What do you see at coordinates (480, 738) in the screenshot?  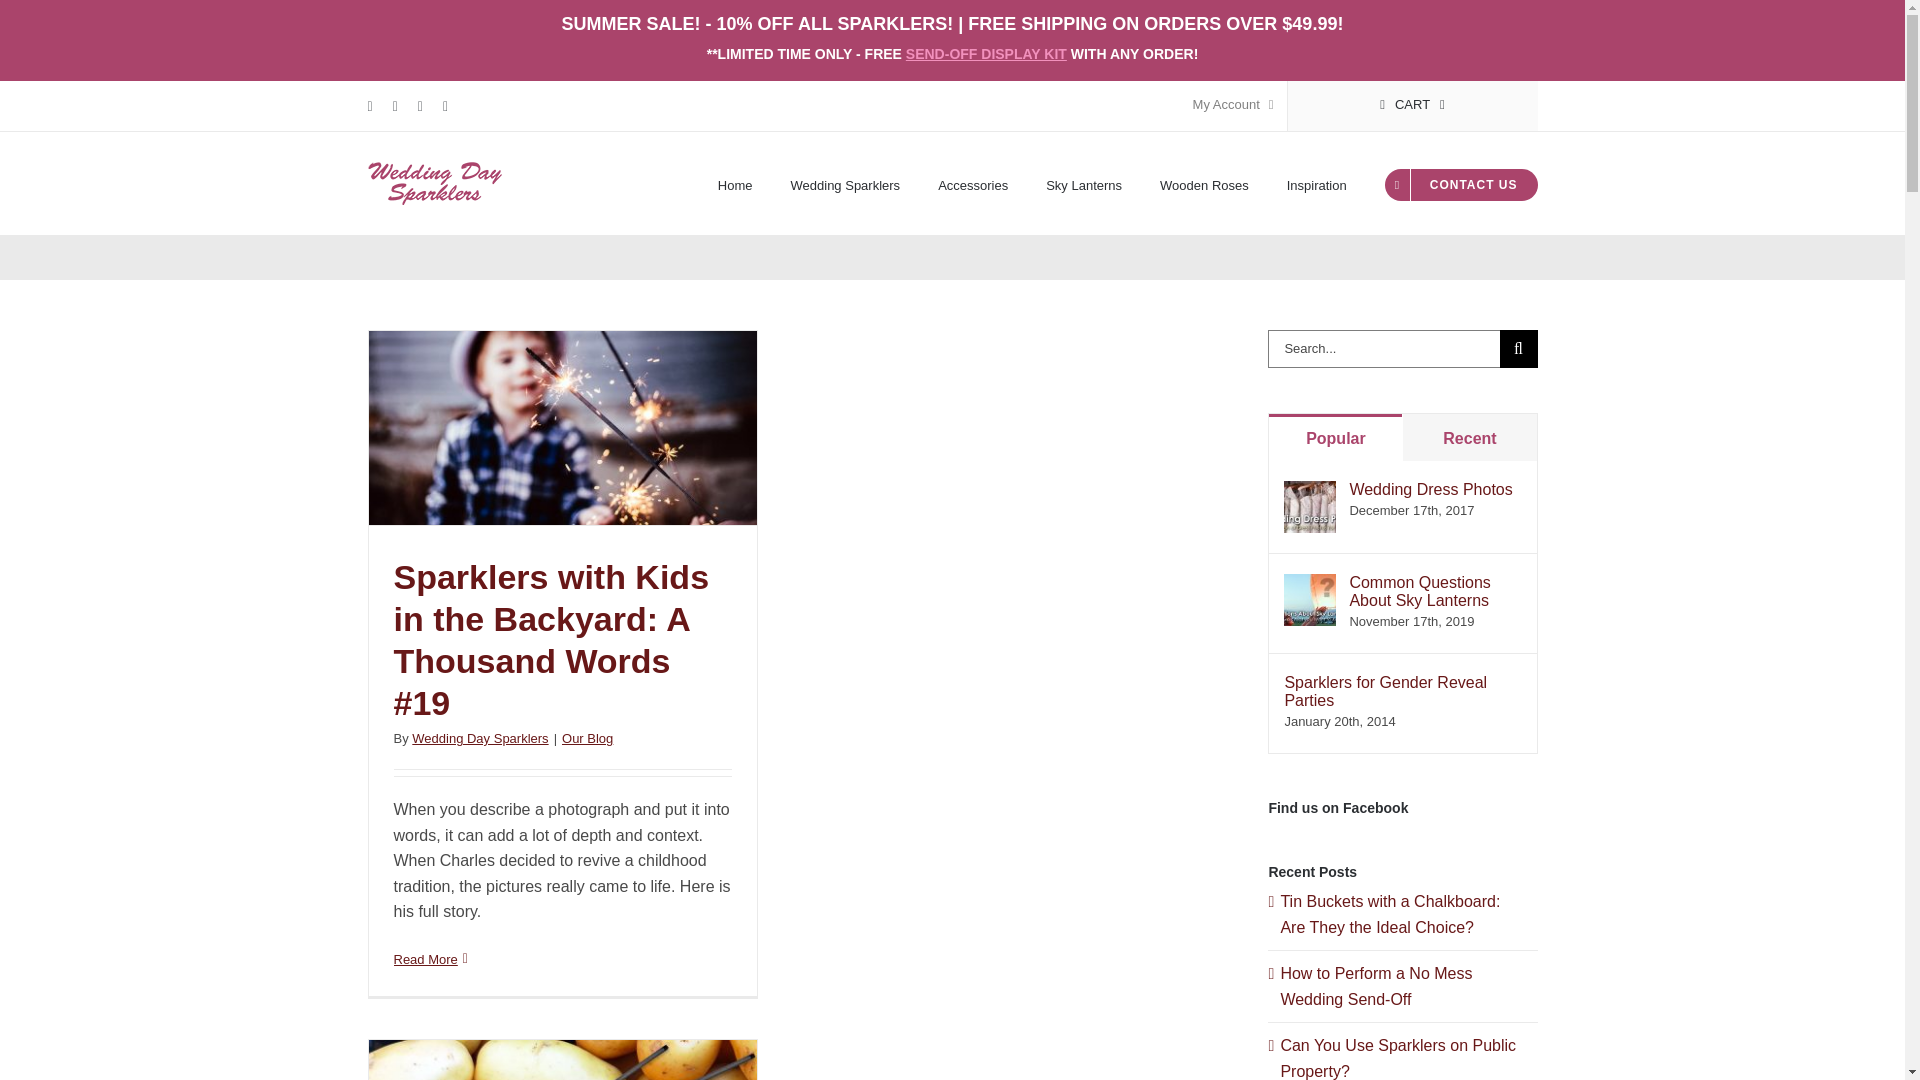 I see `Wedding Day Sparklers` at bounding box center [480, 738].